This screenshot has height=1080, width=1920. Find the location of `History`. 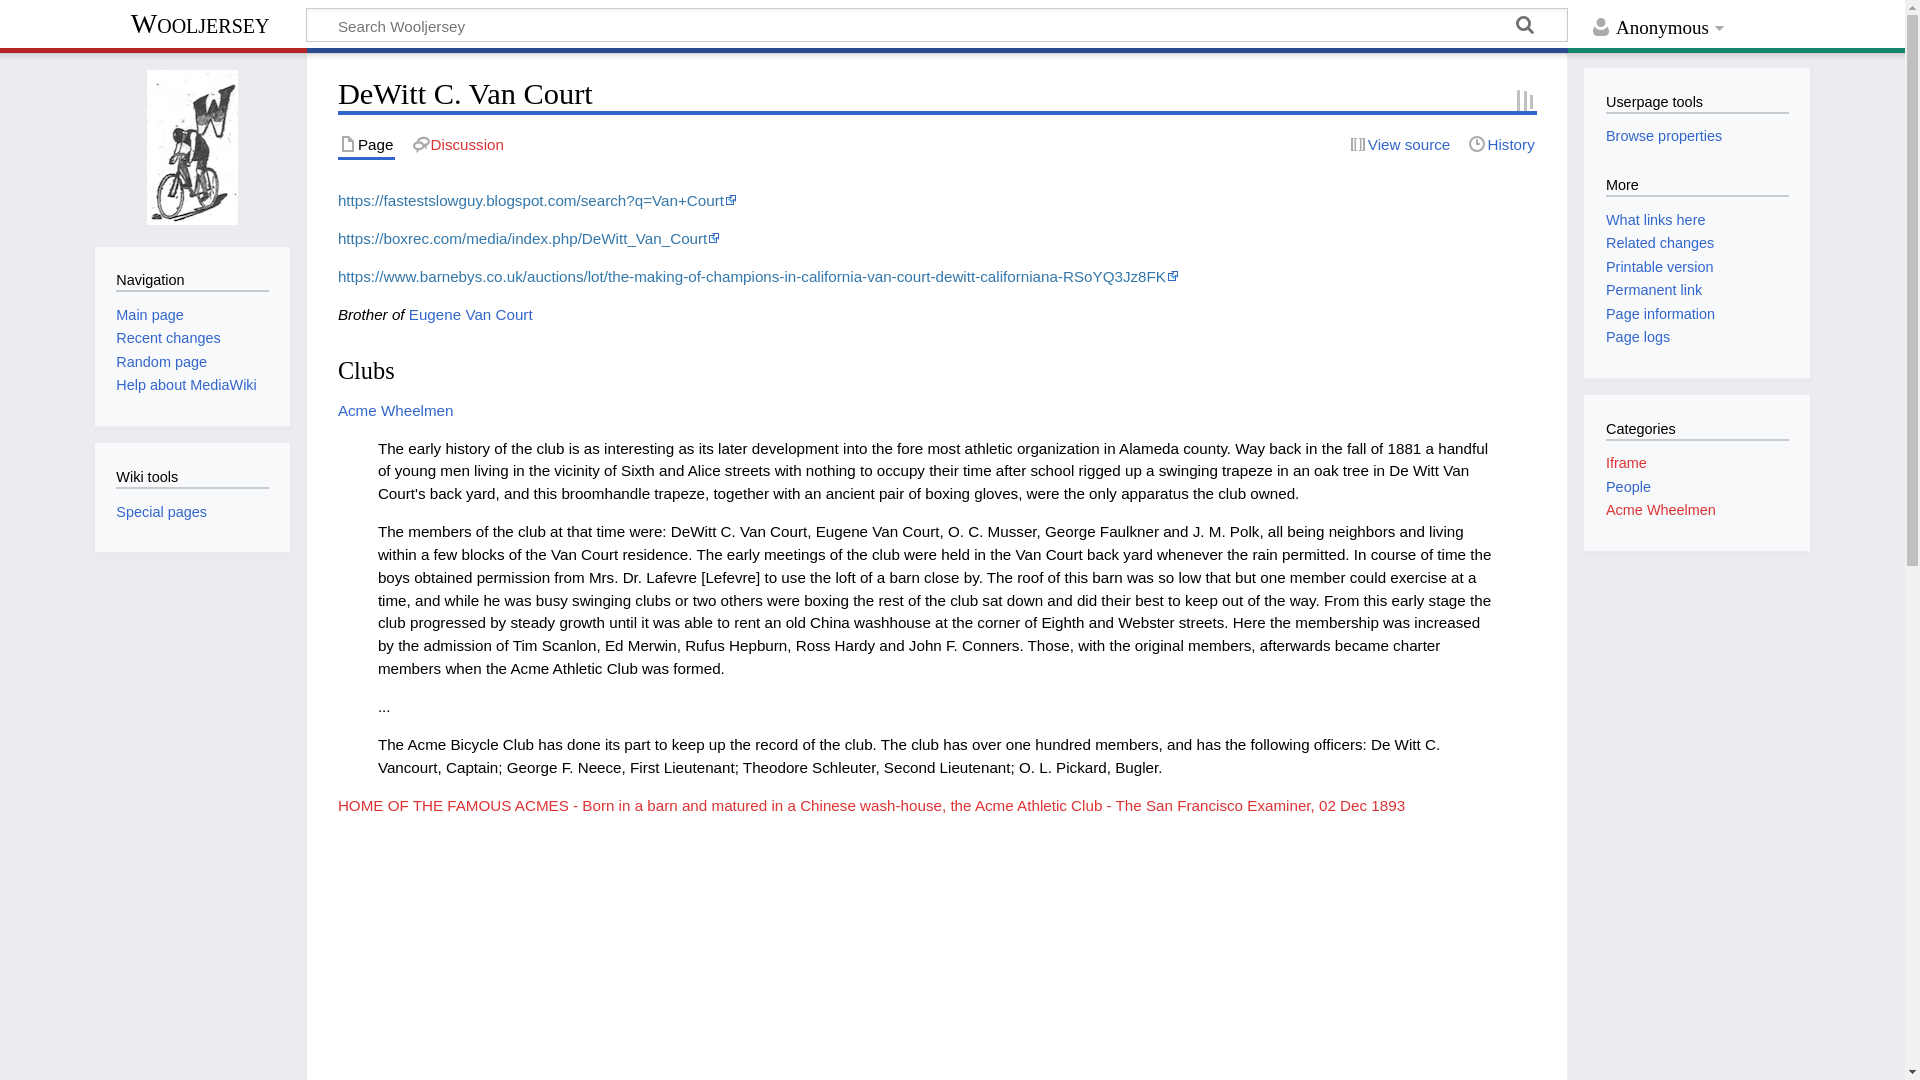

History is located at coordinates (1501, 144).